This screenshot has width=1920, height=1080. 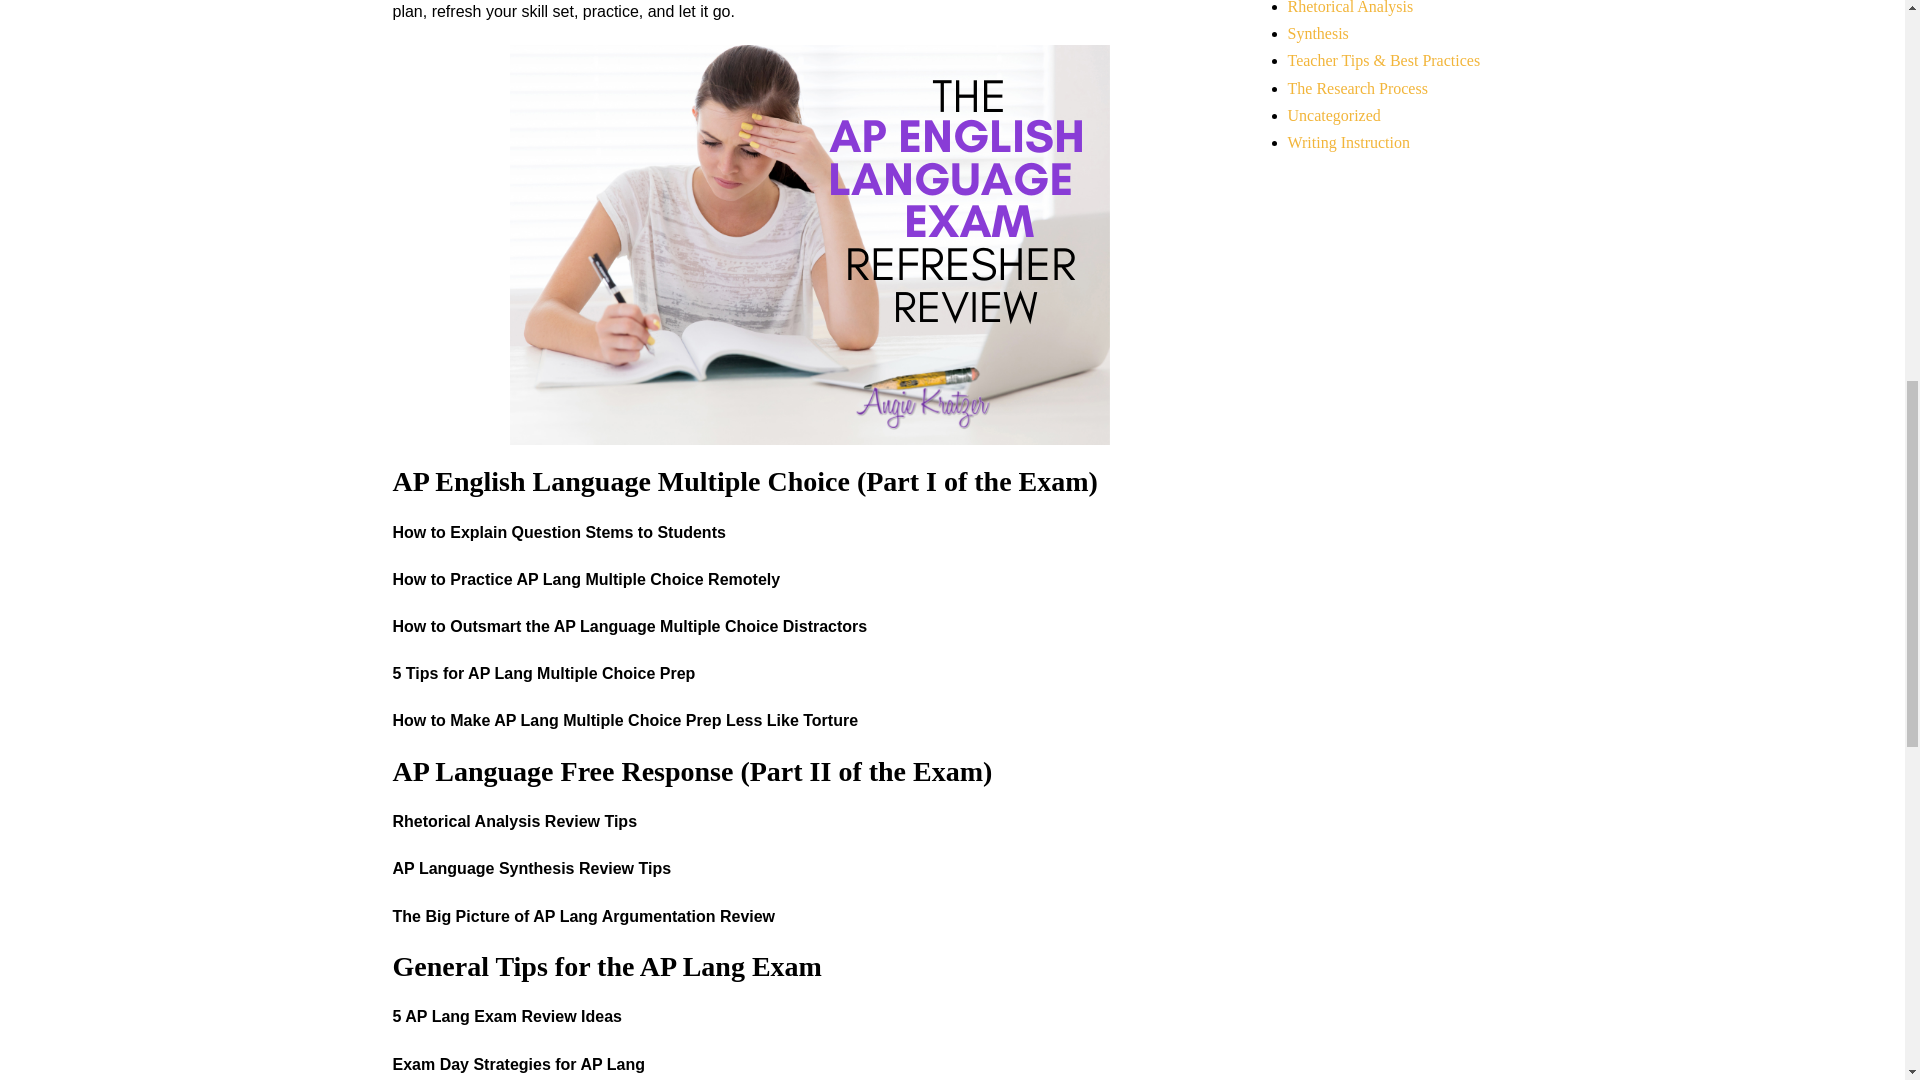 I want to click on Rhetorical Analysis Review Tips, so click(x=514, y=822).